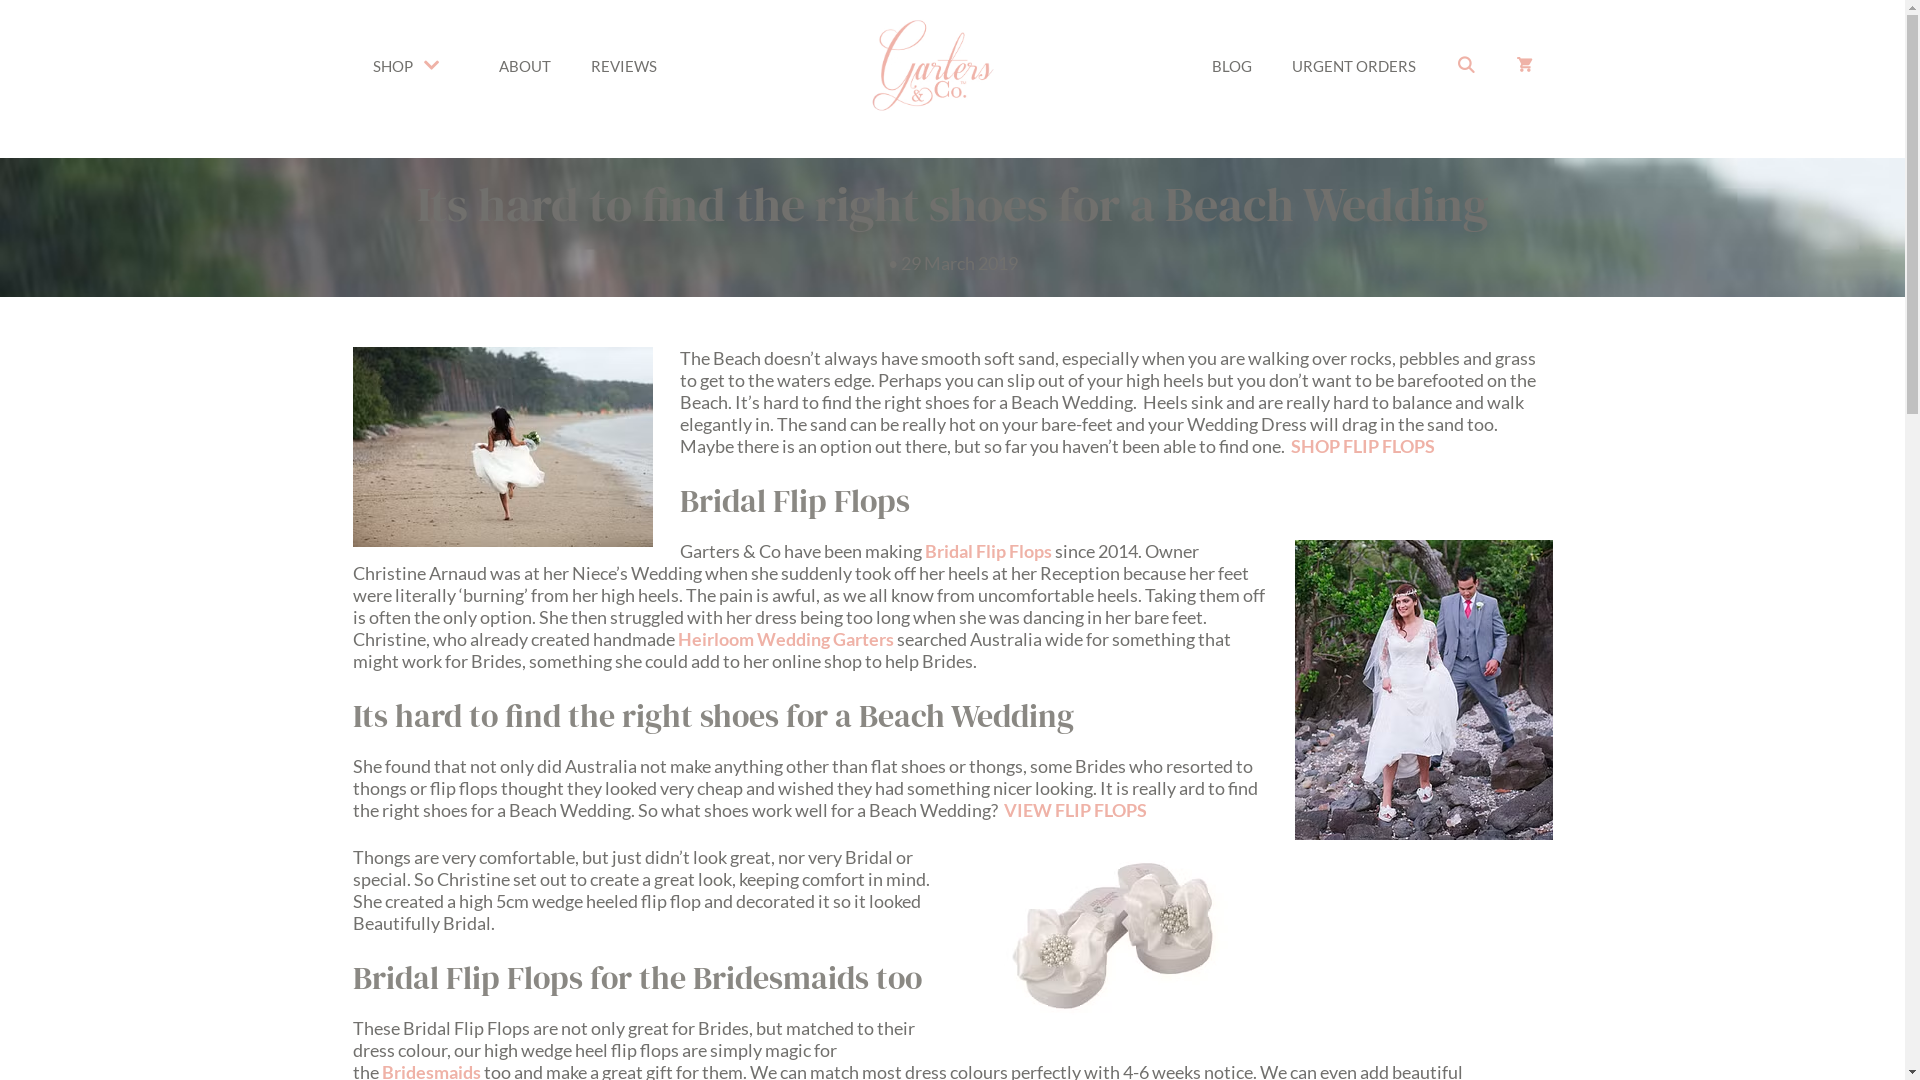 Image resolution: width=1920 pixels, height=1080 pixels. Describe the element at coordinates (1524, 66) in the screenshot. I see `View your shopping cart` at that location.